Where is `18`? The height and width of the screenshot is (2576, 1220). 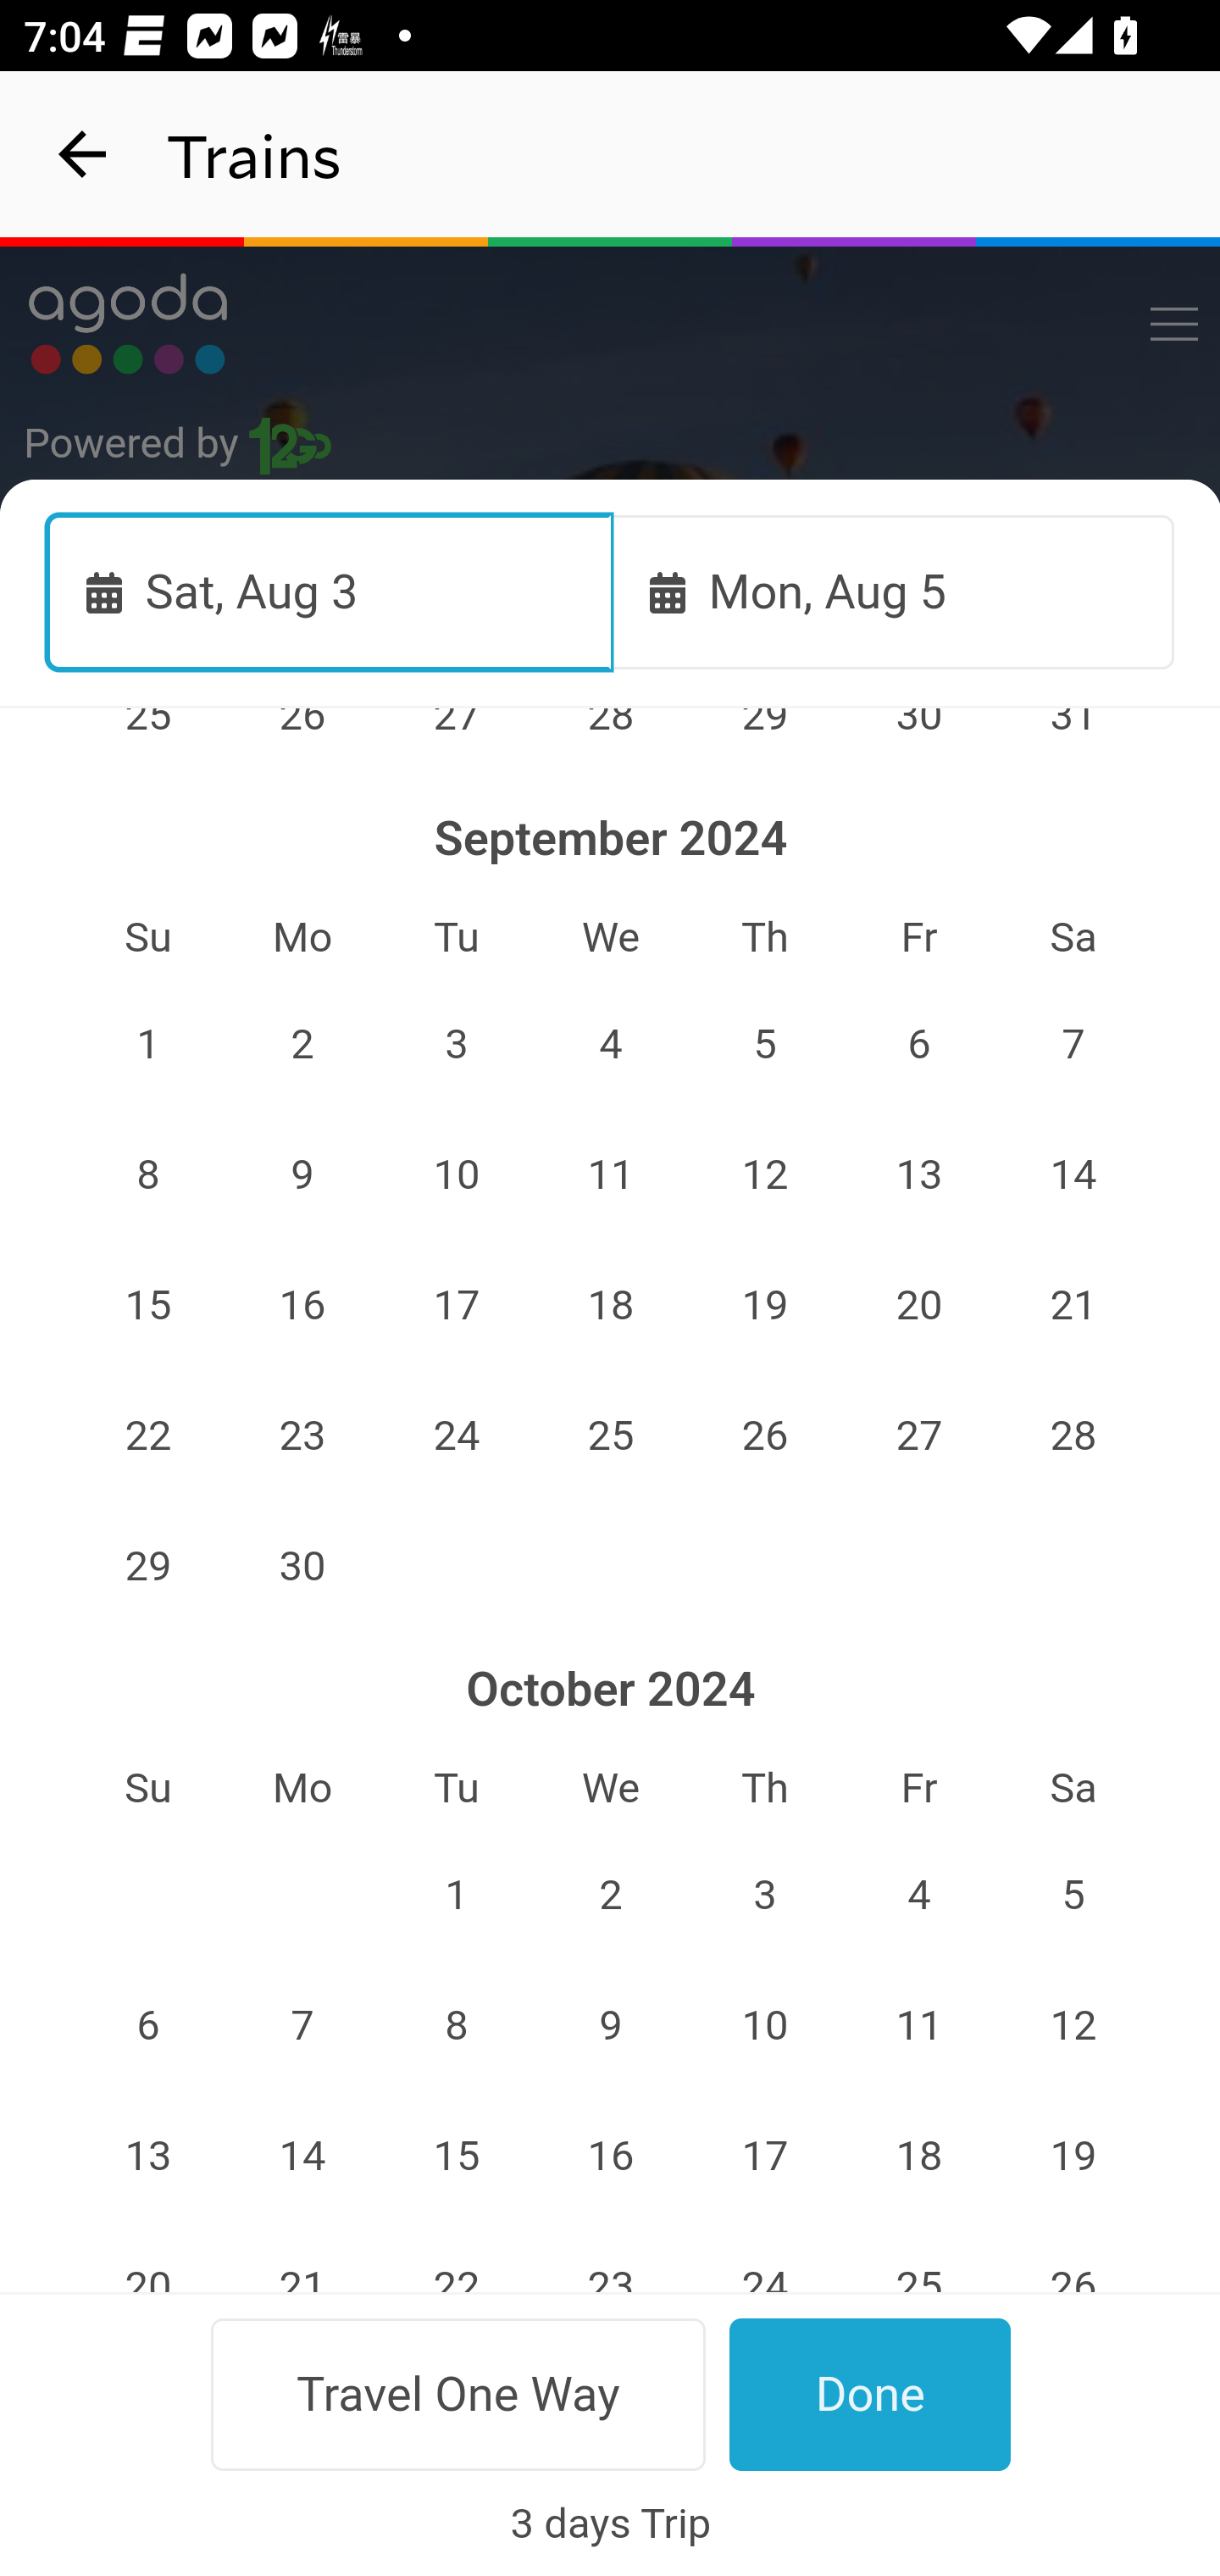 18 is located at coordinates (612, 1305).